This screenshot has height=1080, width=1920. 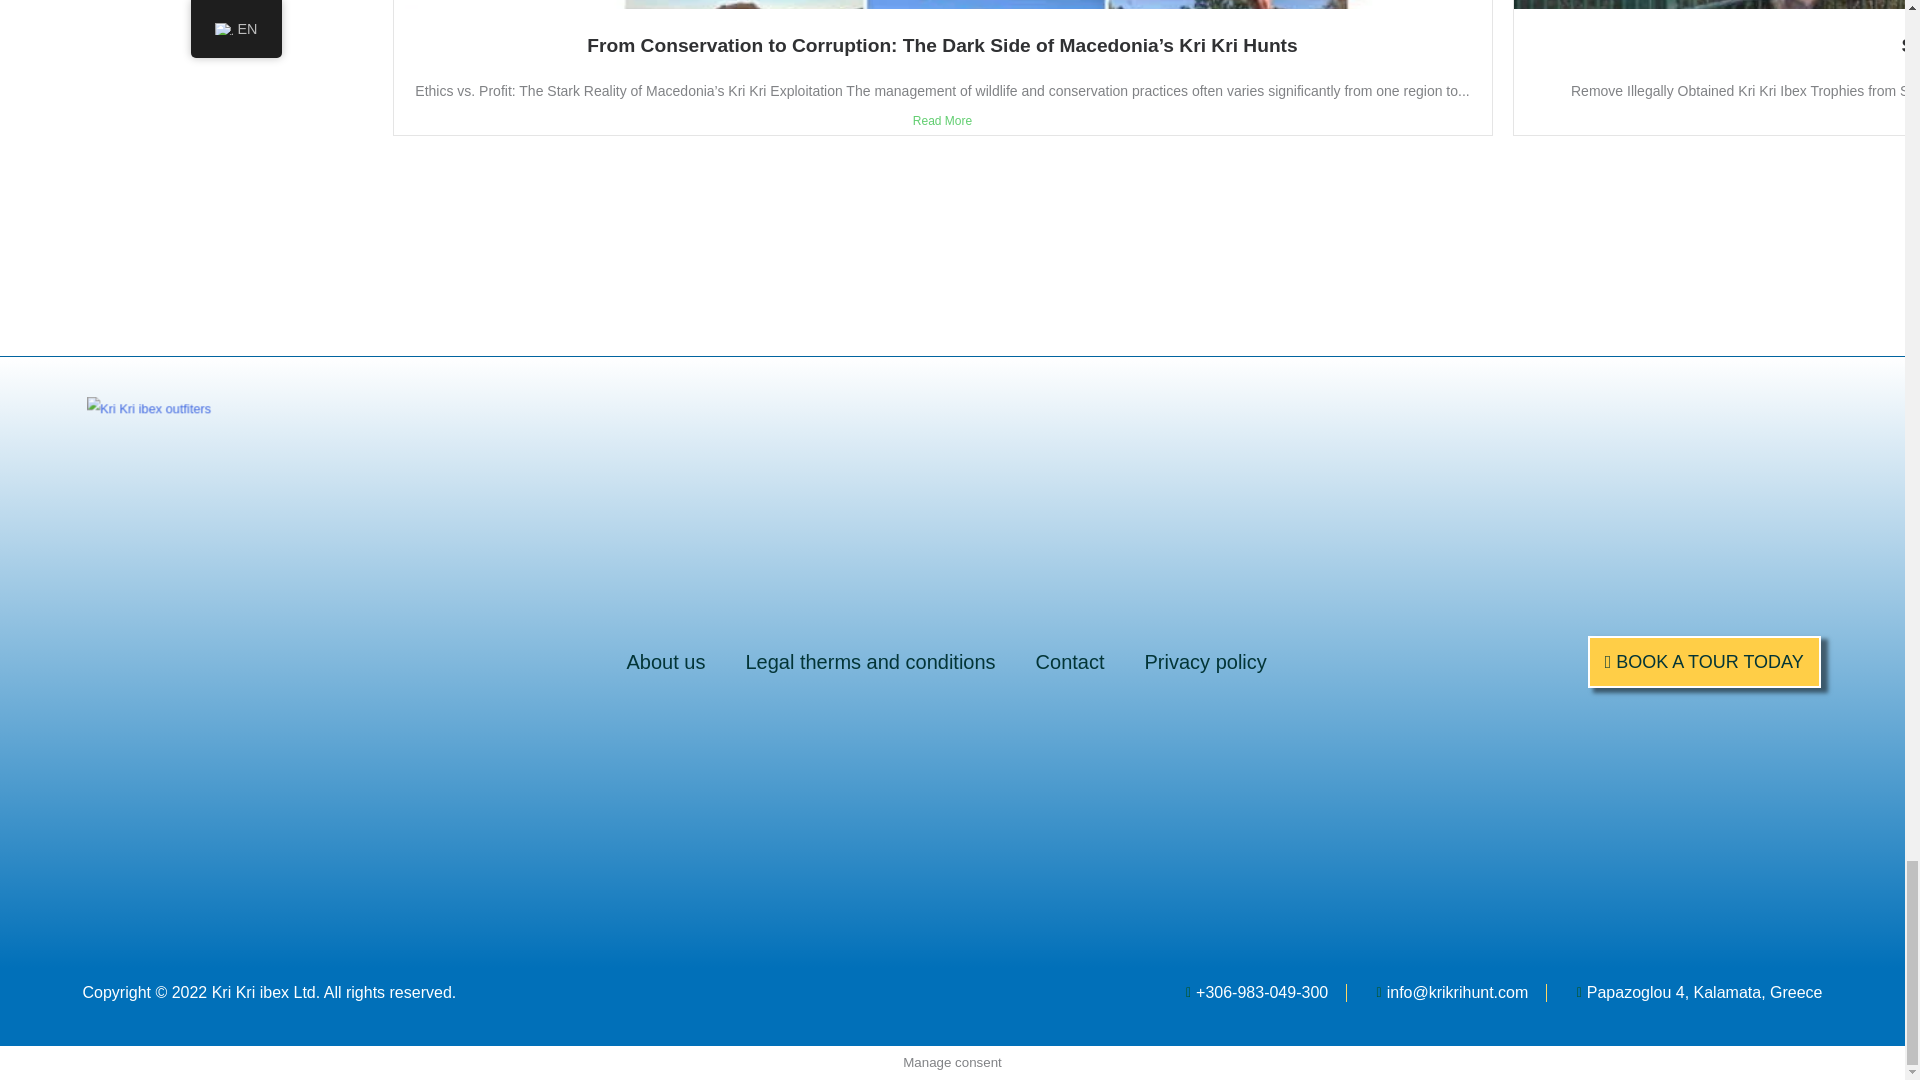 I want to click on Contact, so click(x=1070, y=662).